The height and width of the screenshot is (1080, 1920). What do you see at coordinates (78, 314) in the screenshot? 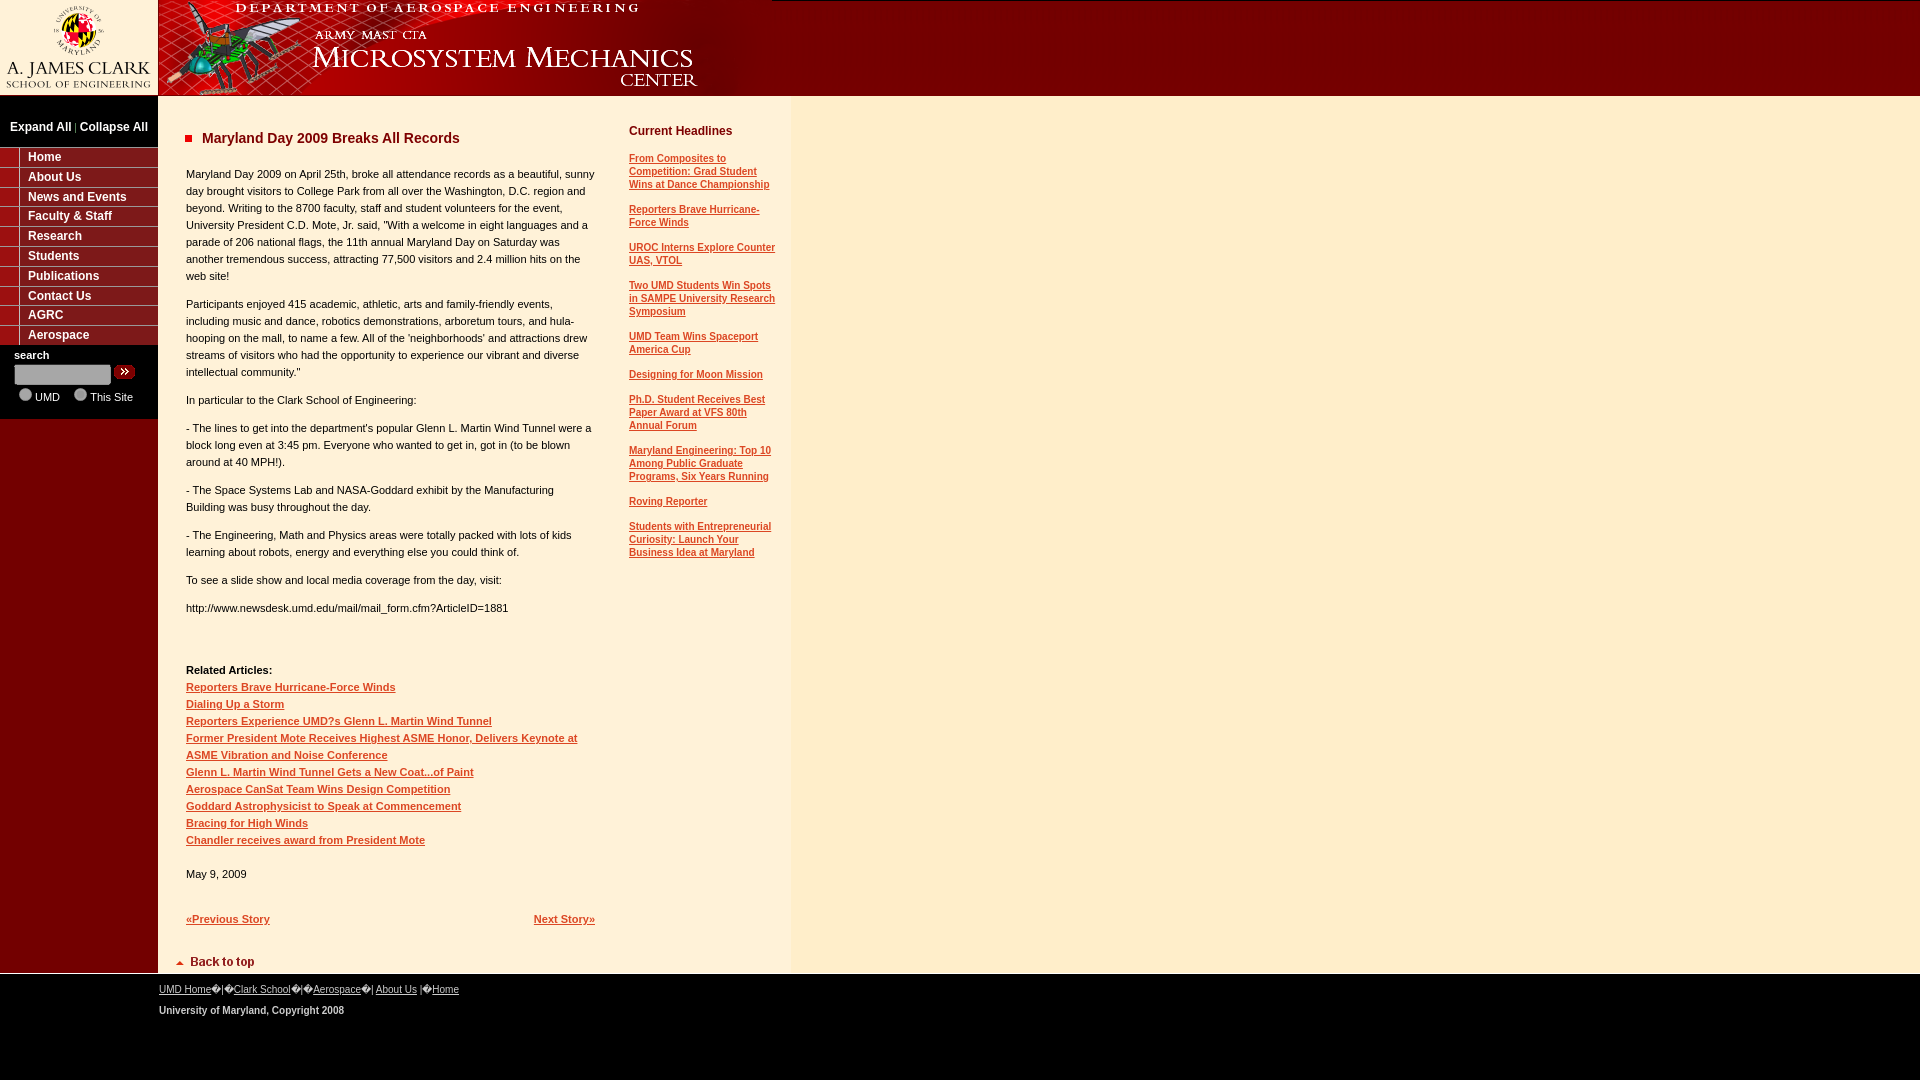
I see `AGRC` at bounding box center [78, 314].